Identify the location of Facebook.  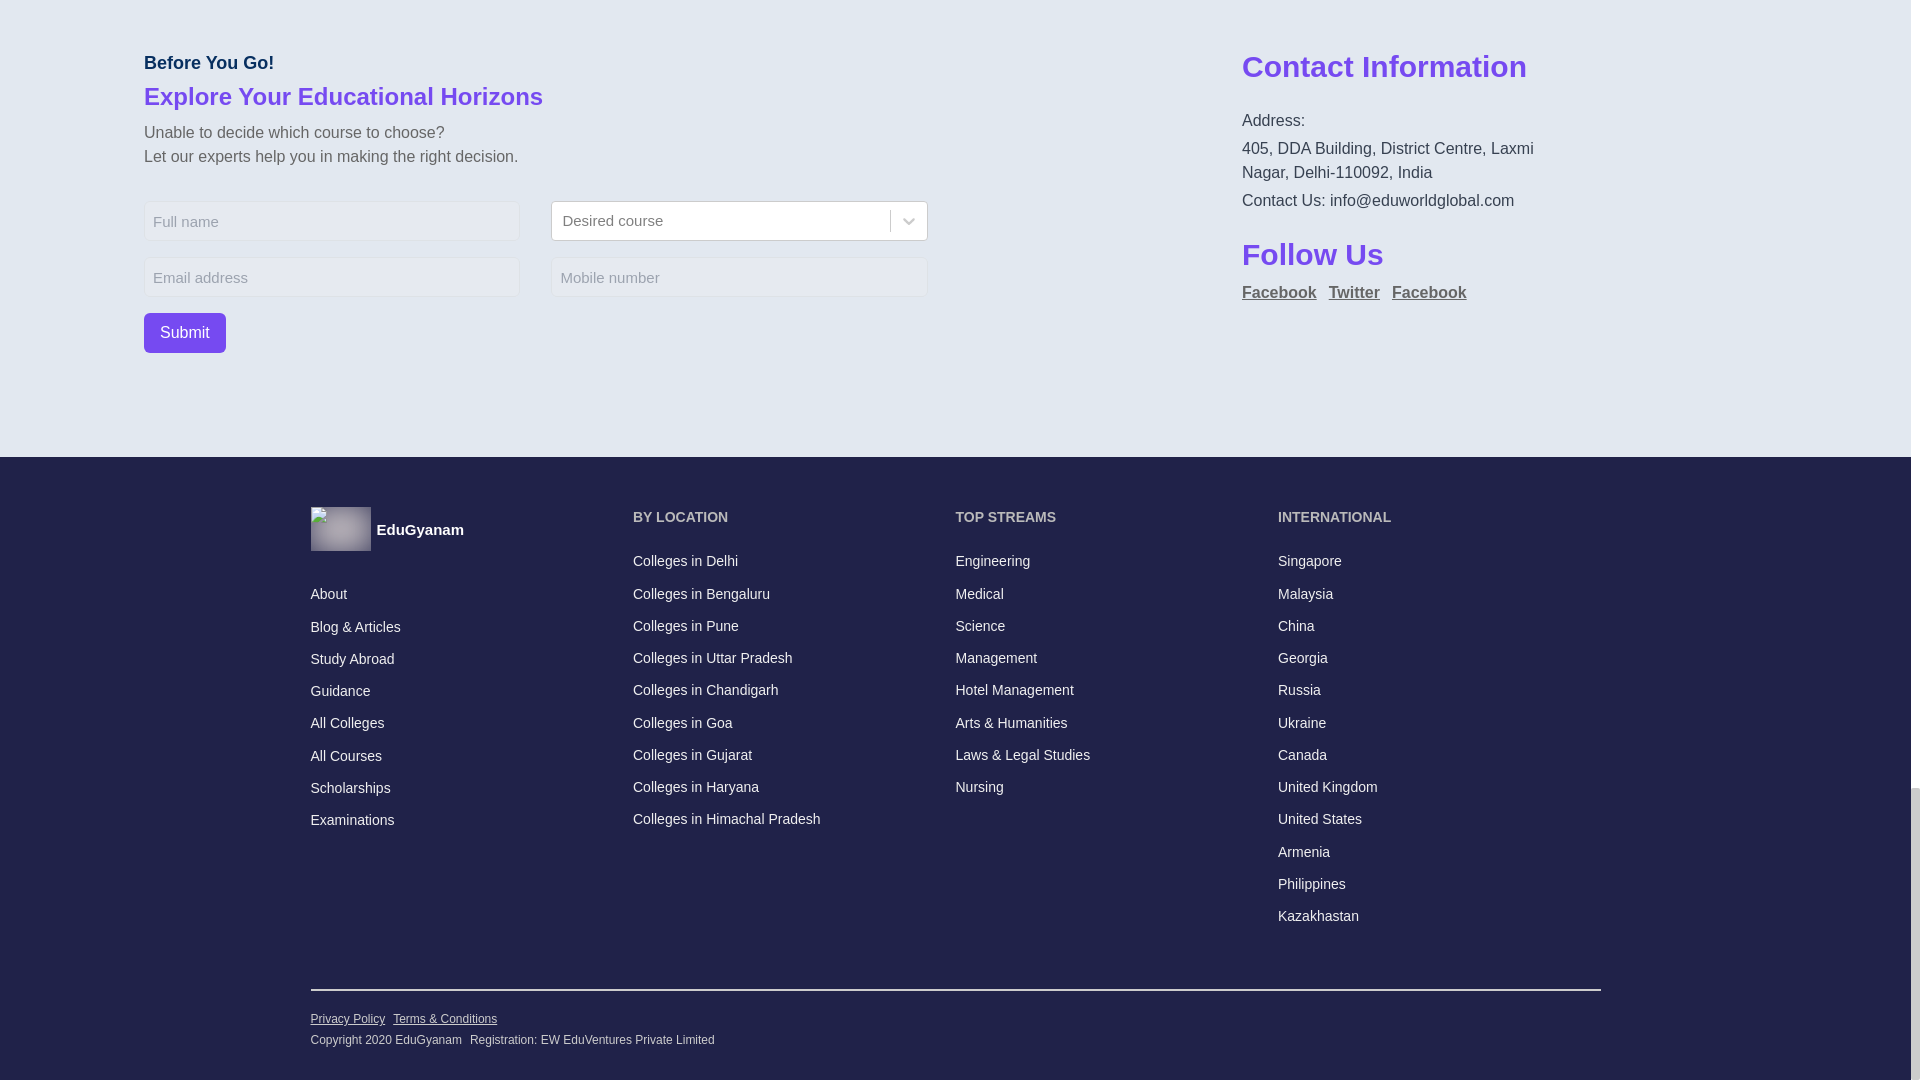
(1280, 292).